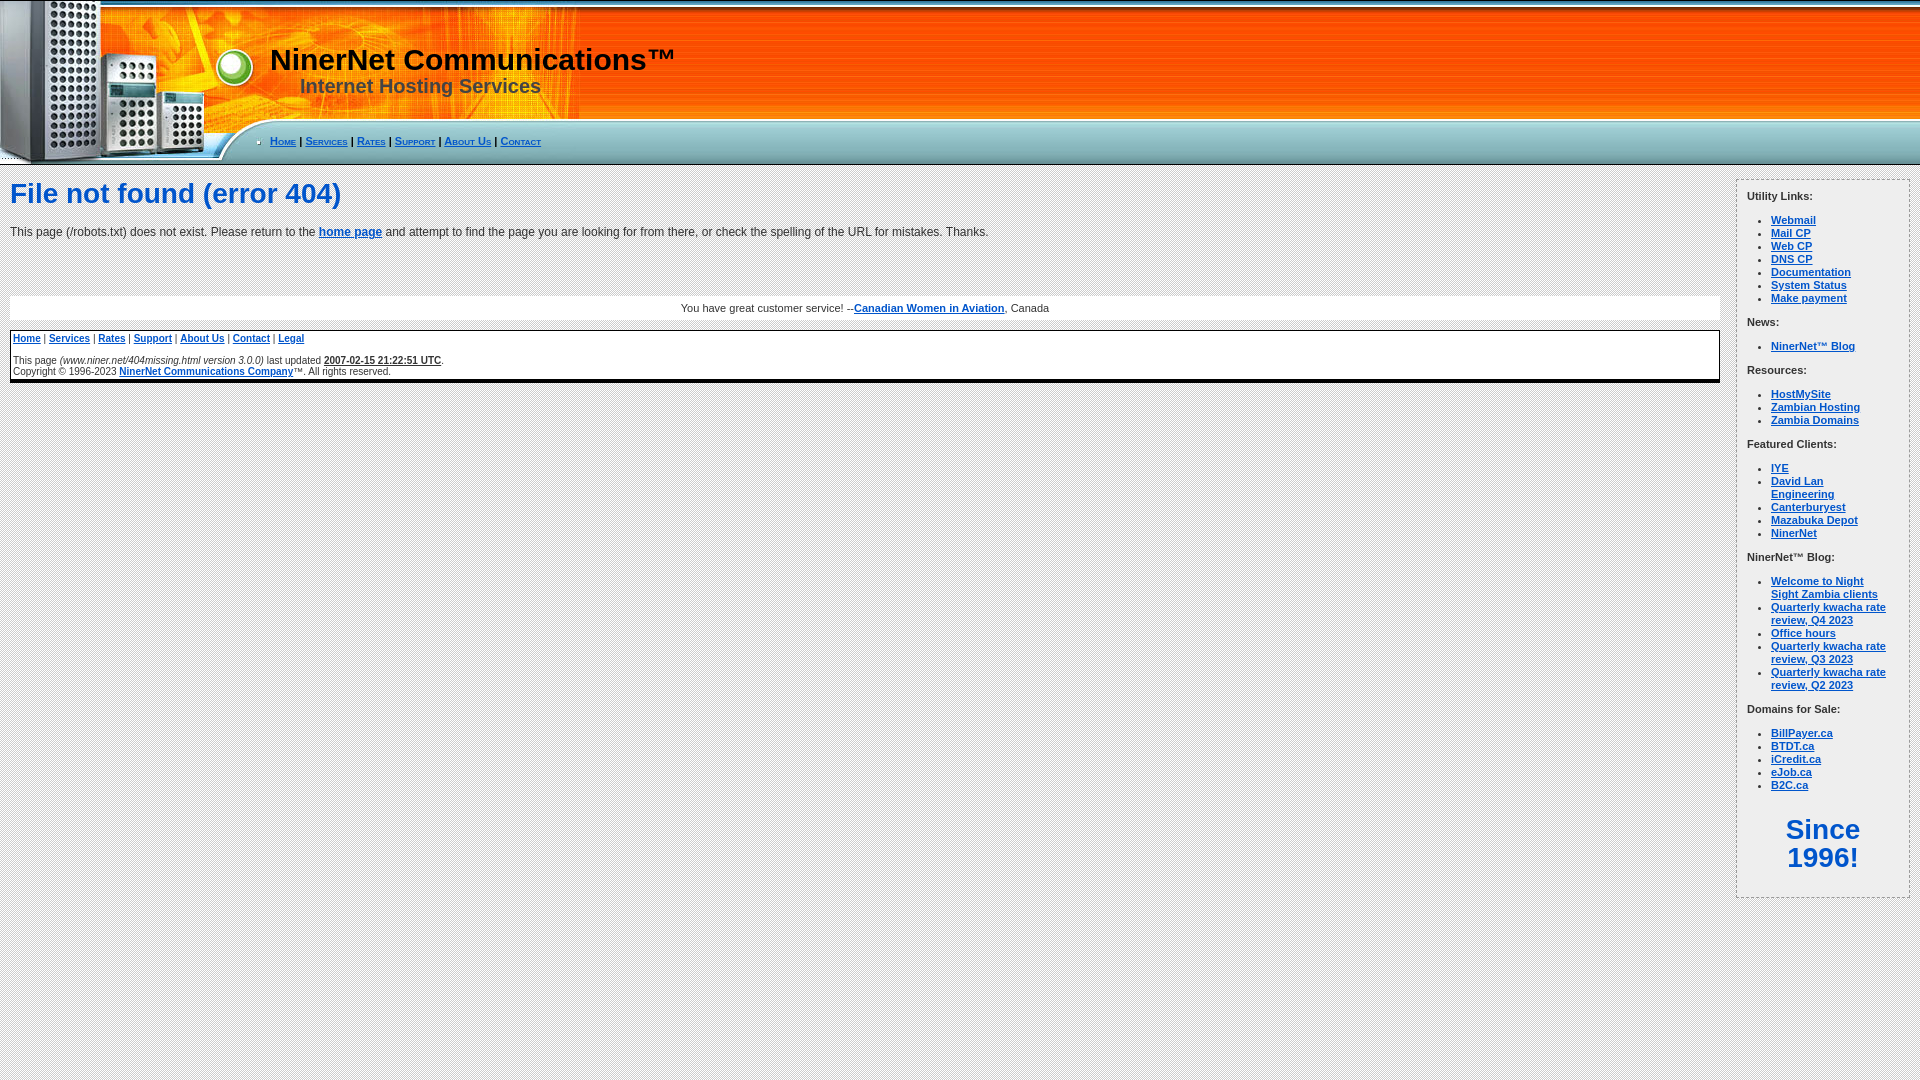 Image resolution: width=1920 pixels, height=1080 pixels. I want to click on Webmail, so click(1794, 220).